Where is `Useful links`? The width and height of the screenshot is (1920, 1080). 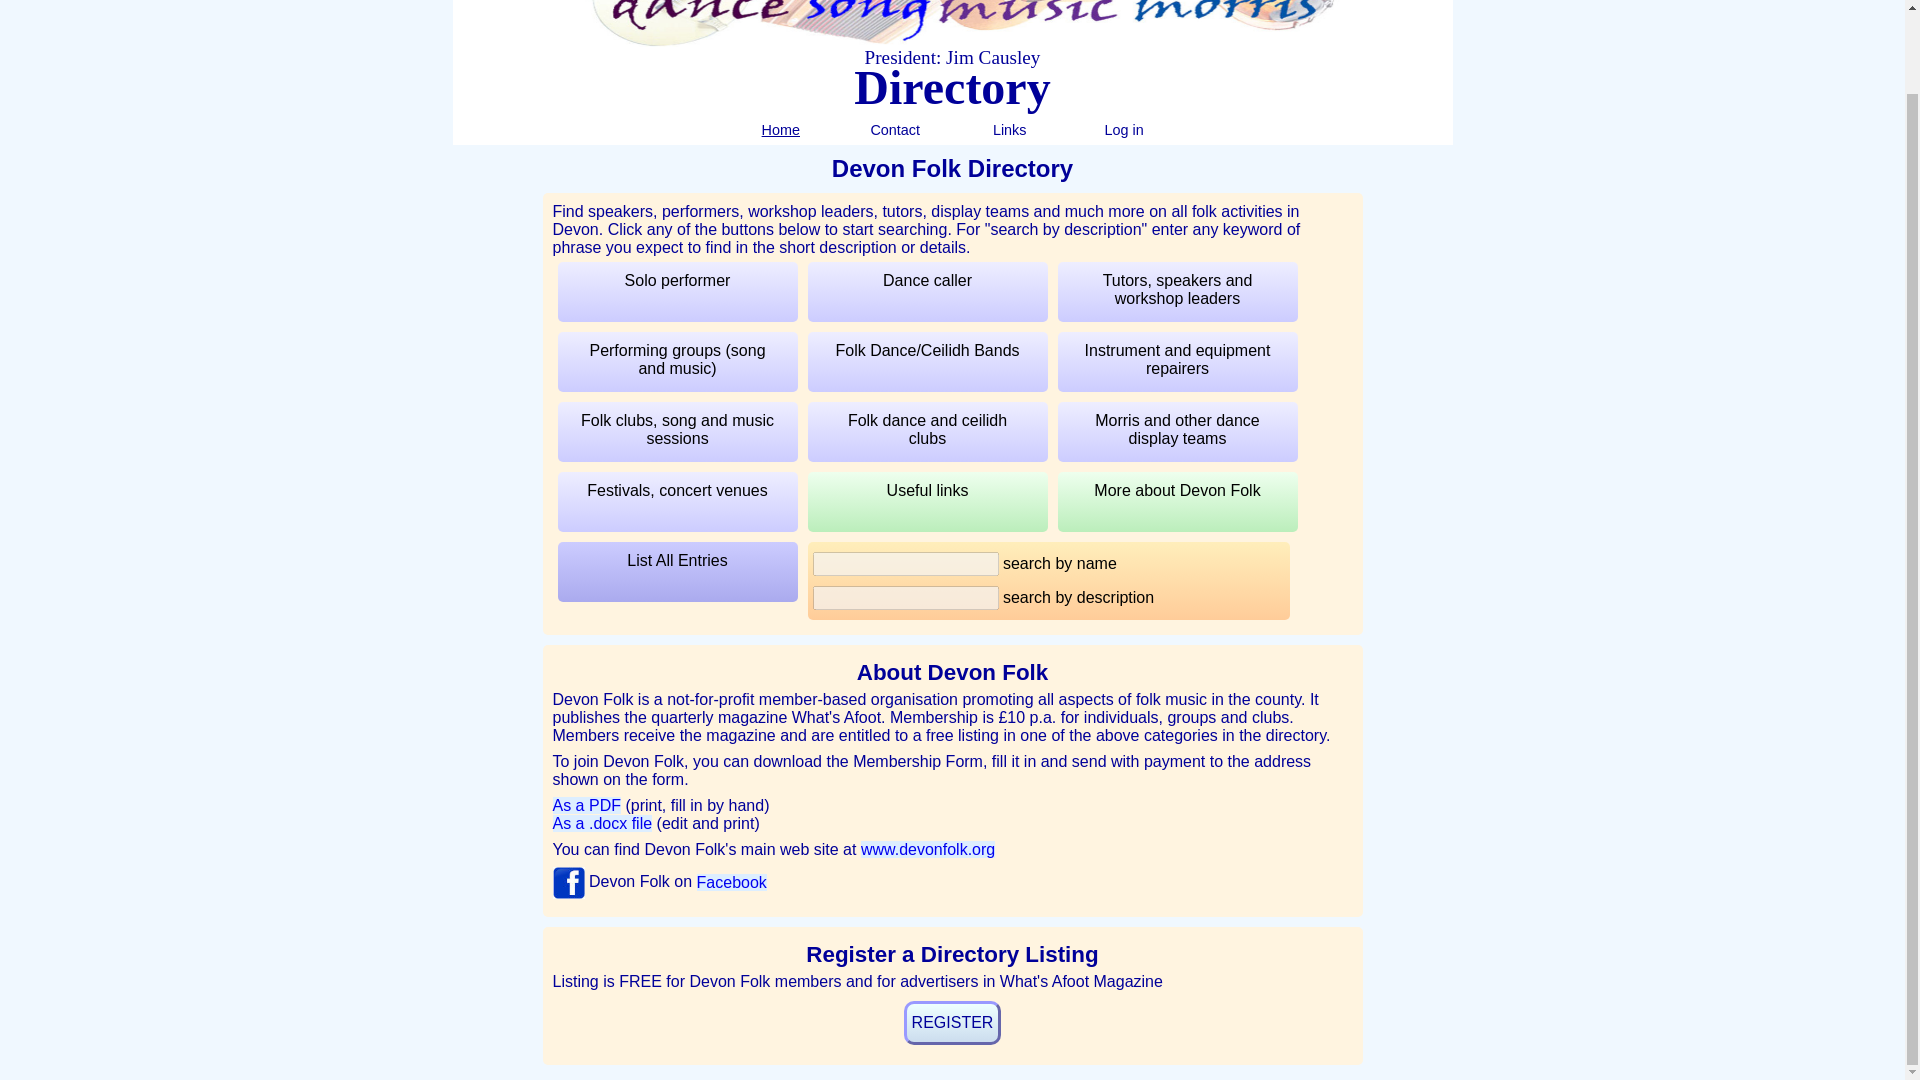 Useful links is located at coordinates (928, 502).